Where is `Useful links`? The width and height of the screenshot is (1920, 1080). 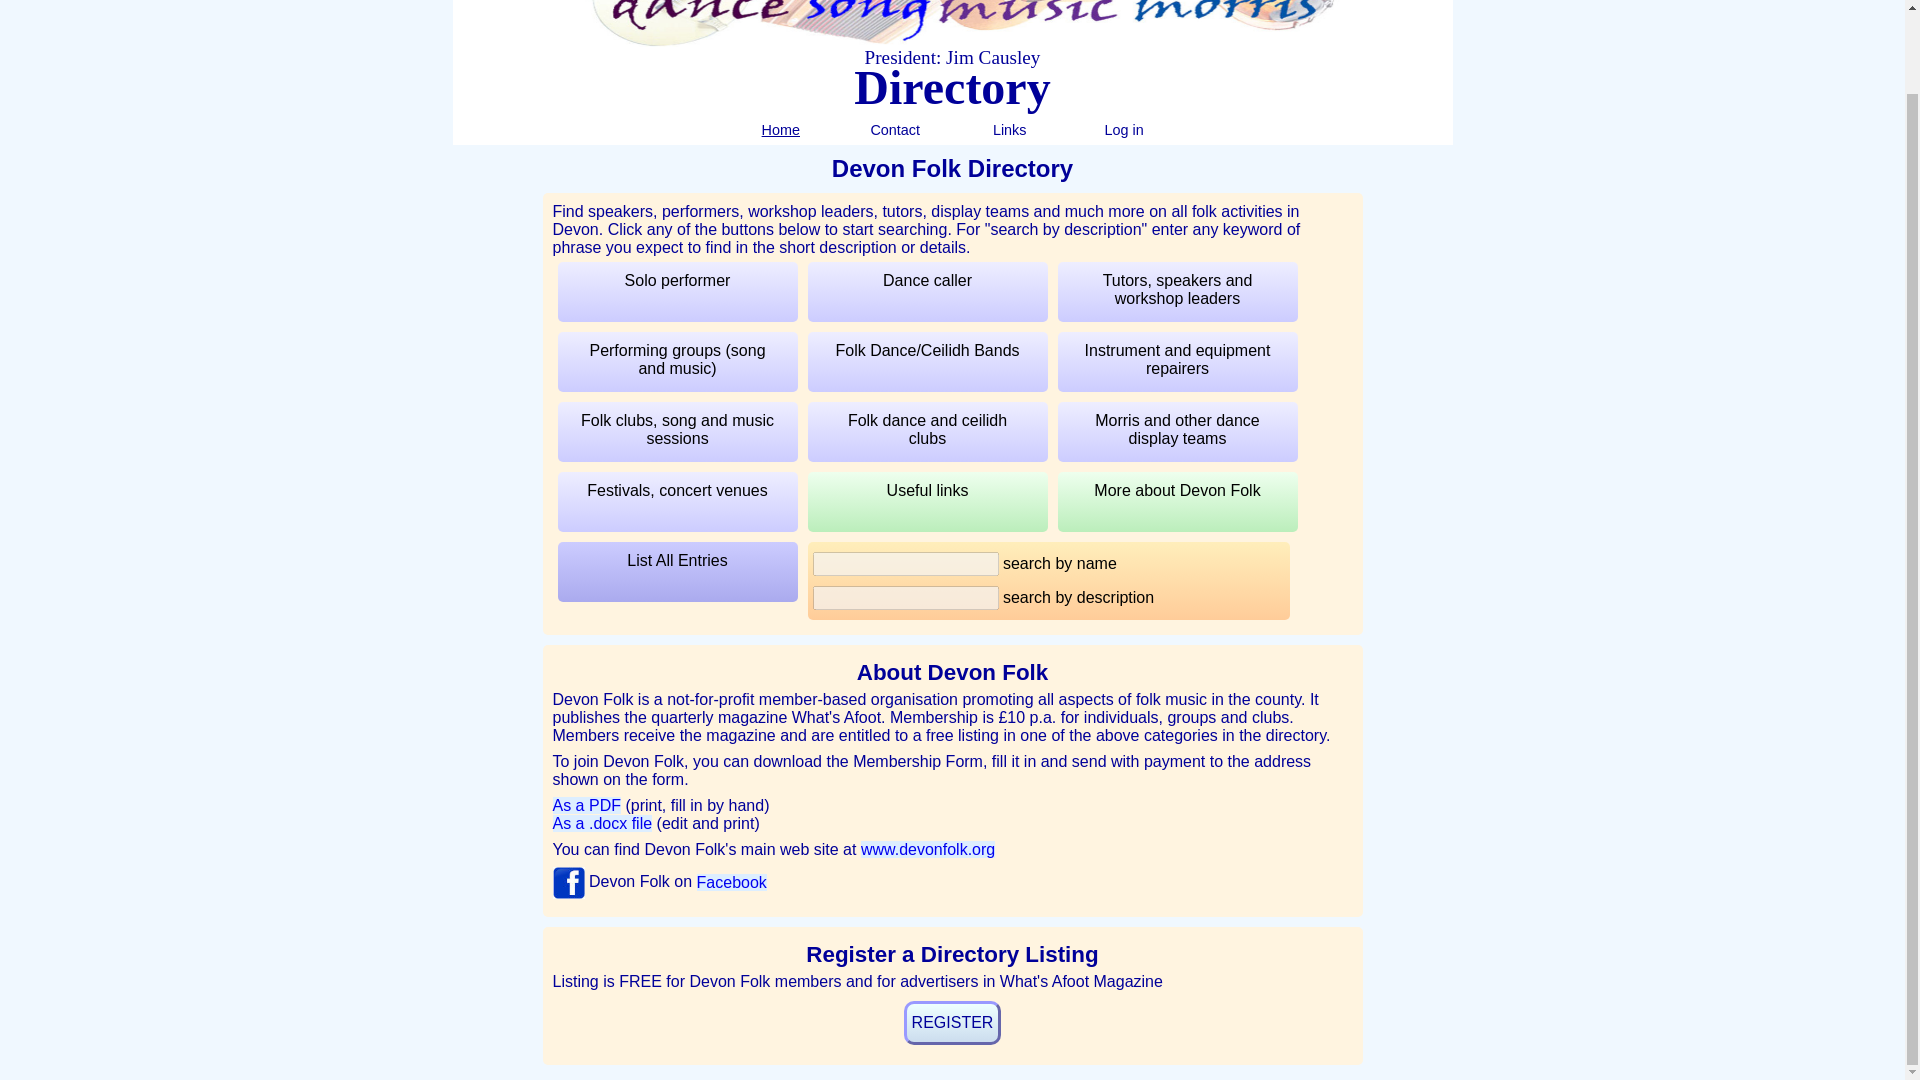 Useful links is located at coordinates (928, 502).